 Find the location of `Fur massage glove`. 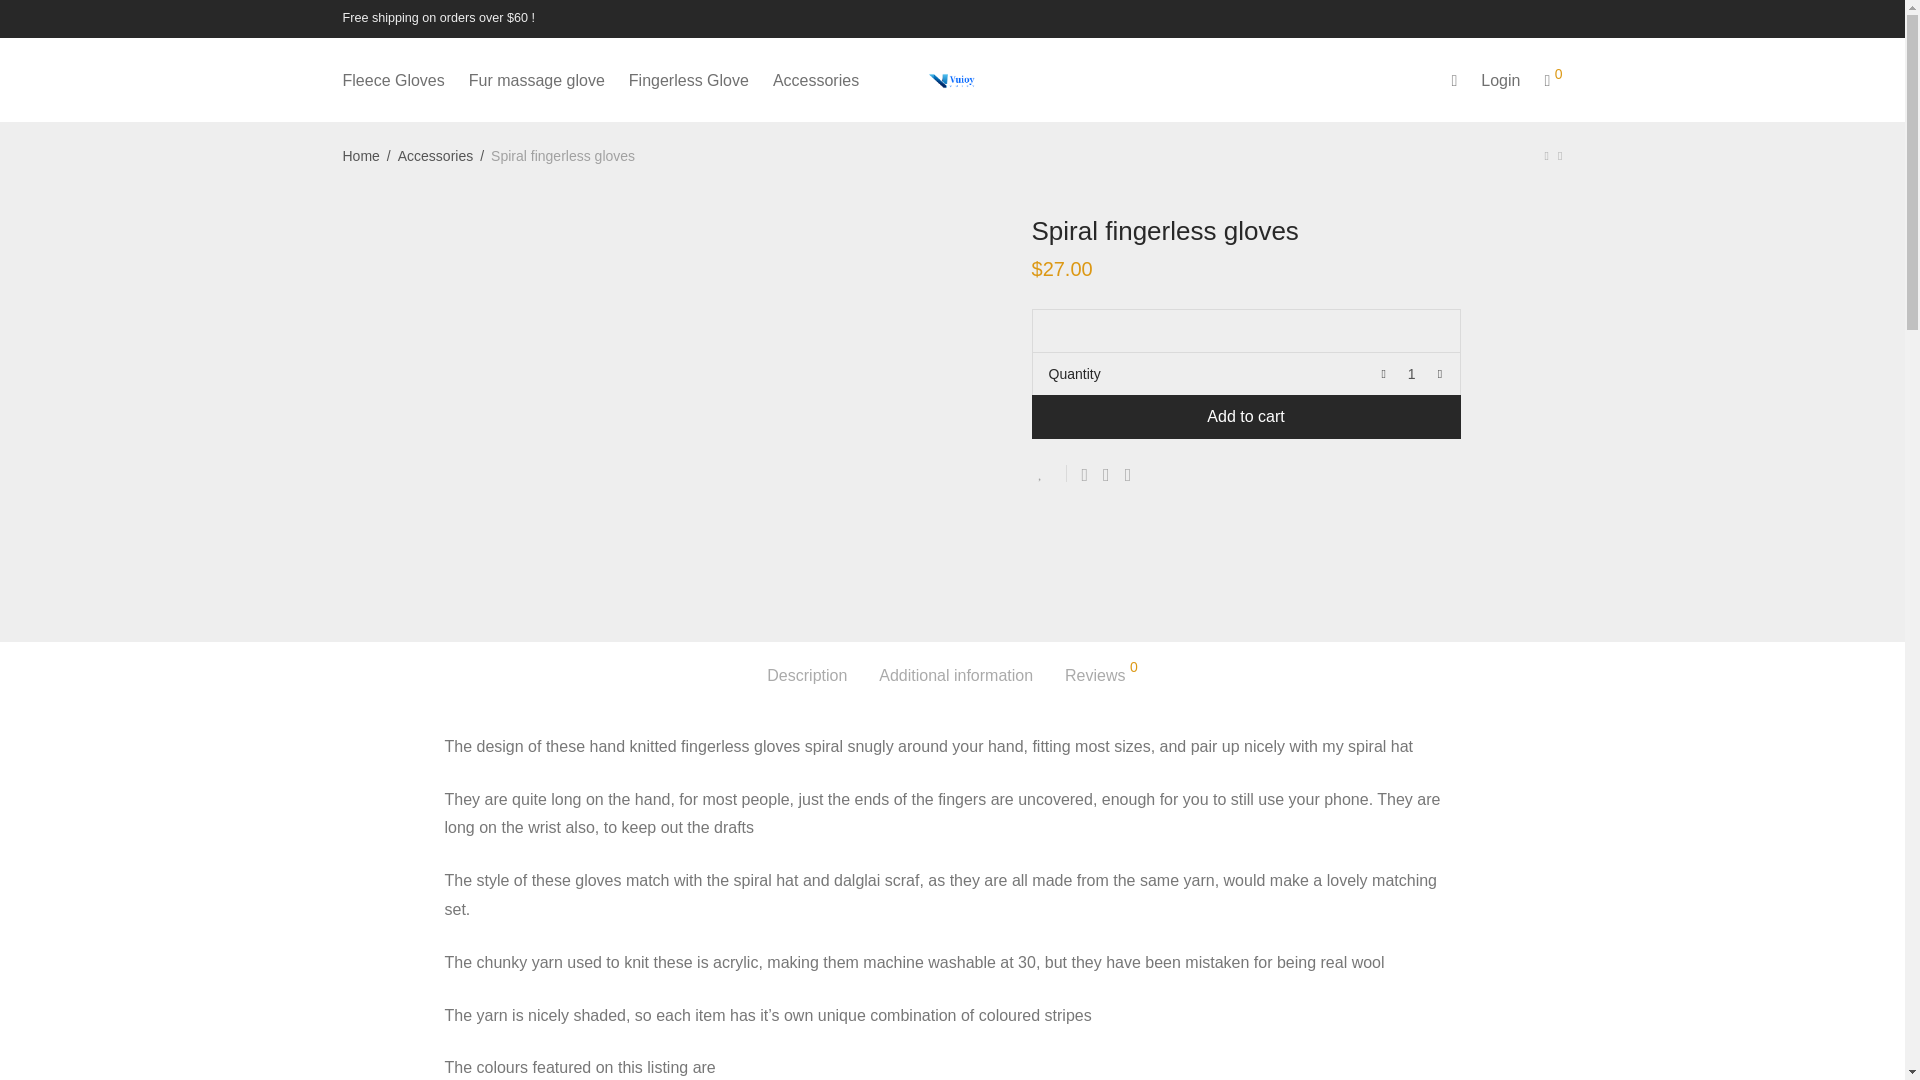

Fur massage glove is located at coordinates (536, 80).